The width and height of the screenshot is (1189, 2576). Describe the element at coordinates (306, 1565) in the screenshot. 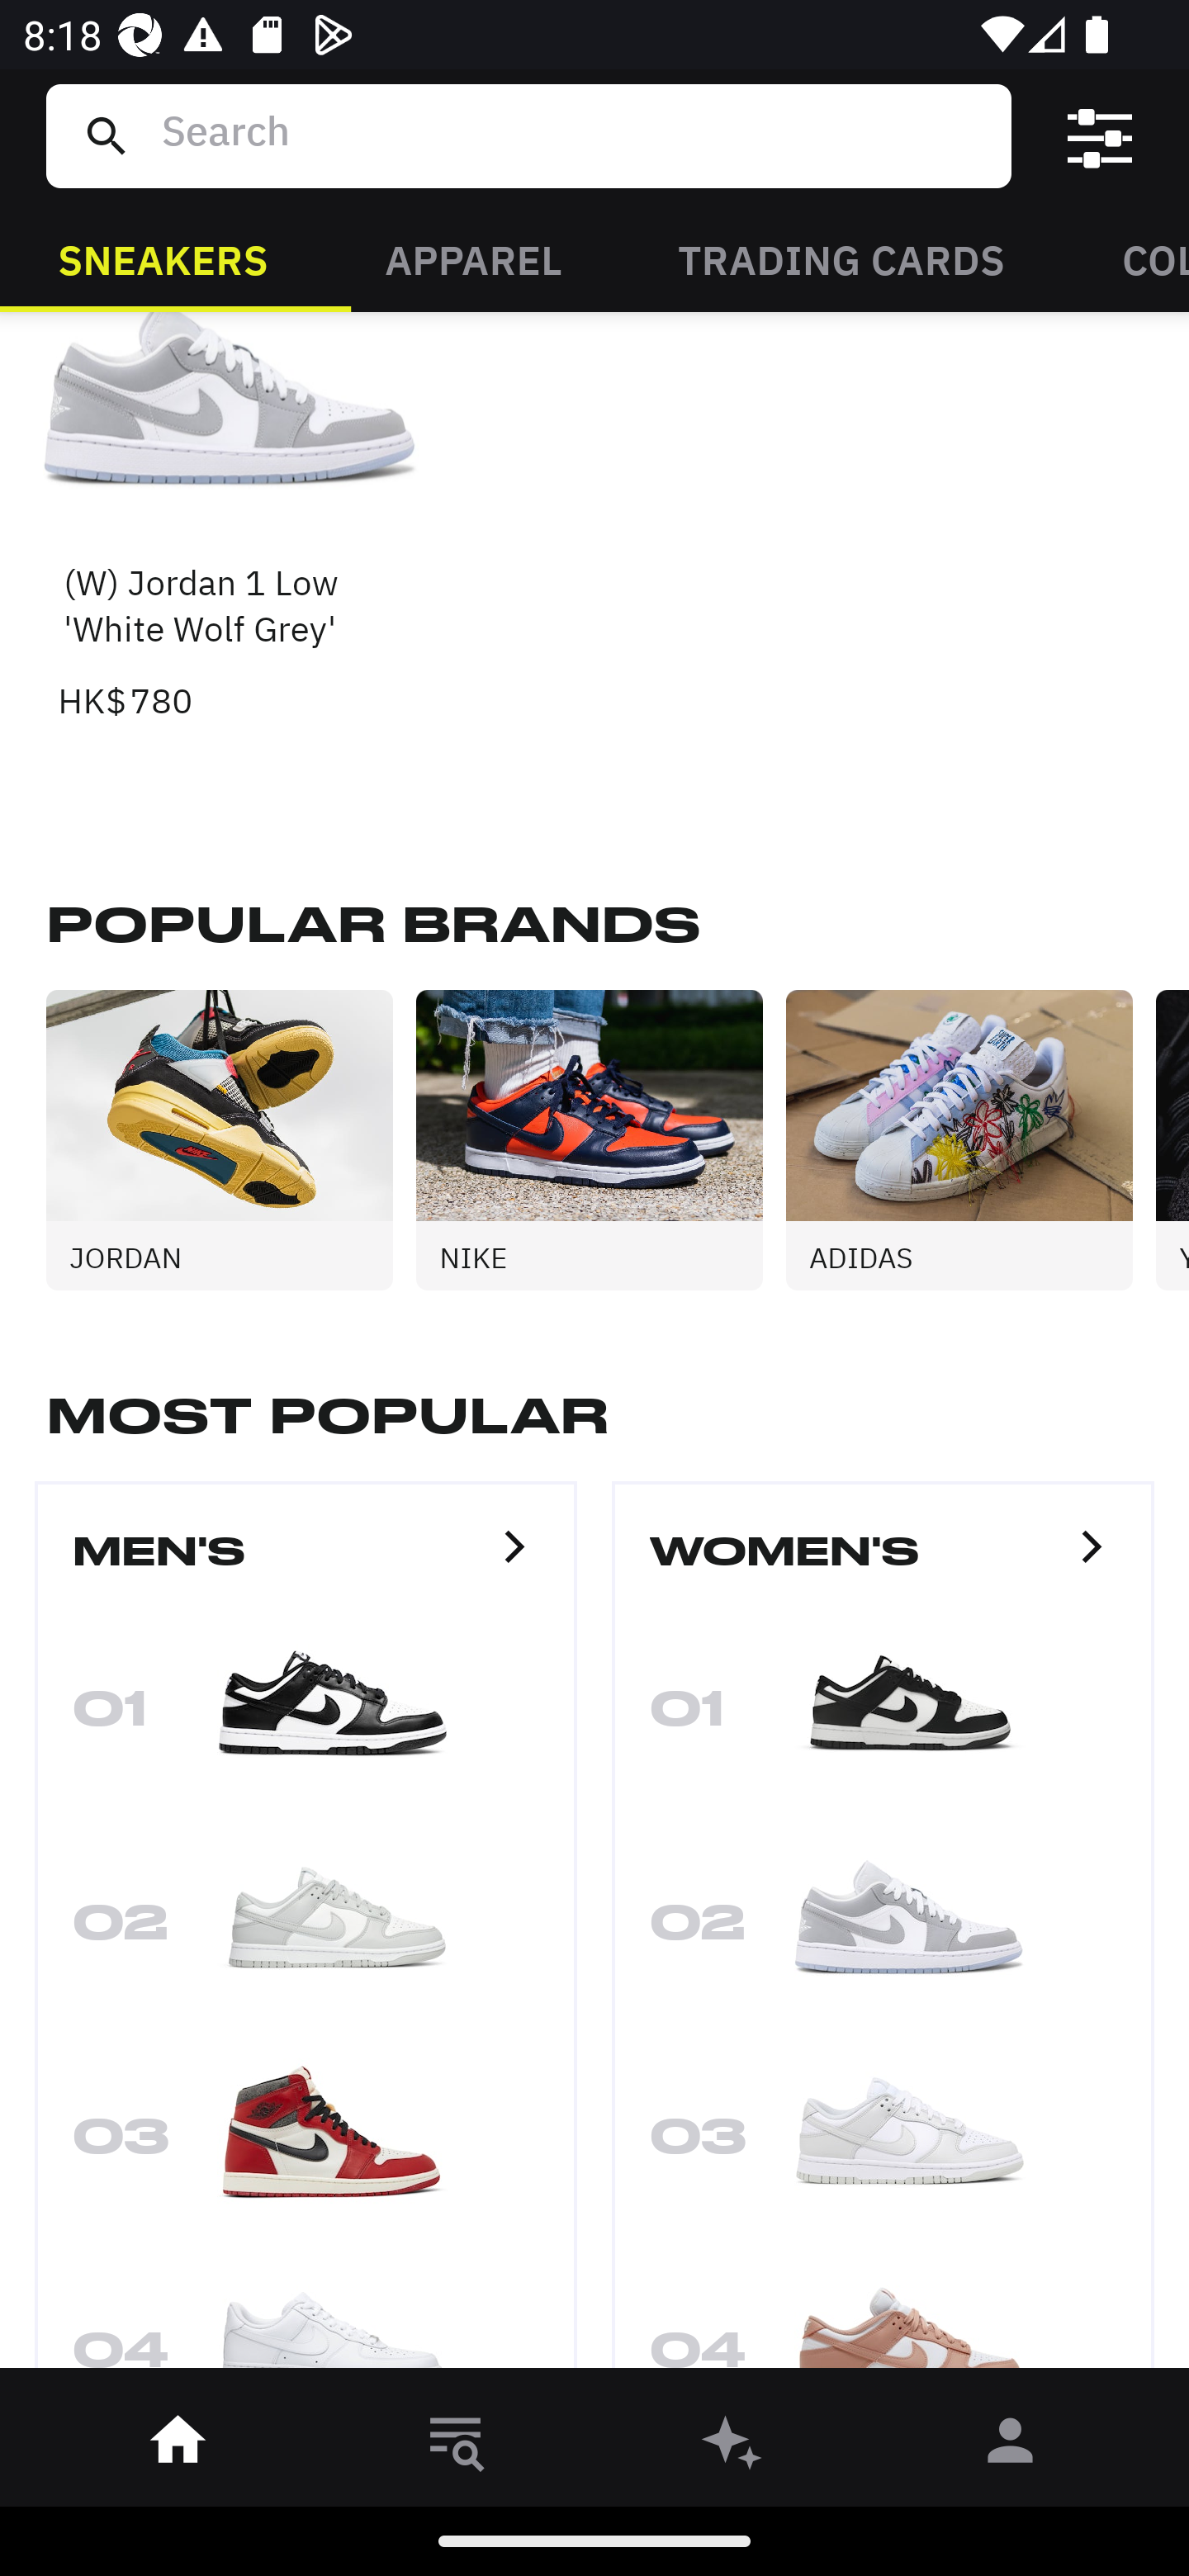

I see `MEN'S ` at that location.